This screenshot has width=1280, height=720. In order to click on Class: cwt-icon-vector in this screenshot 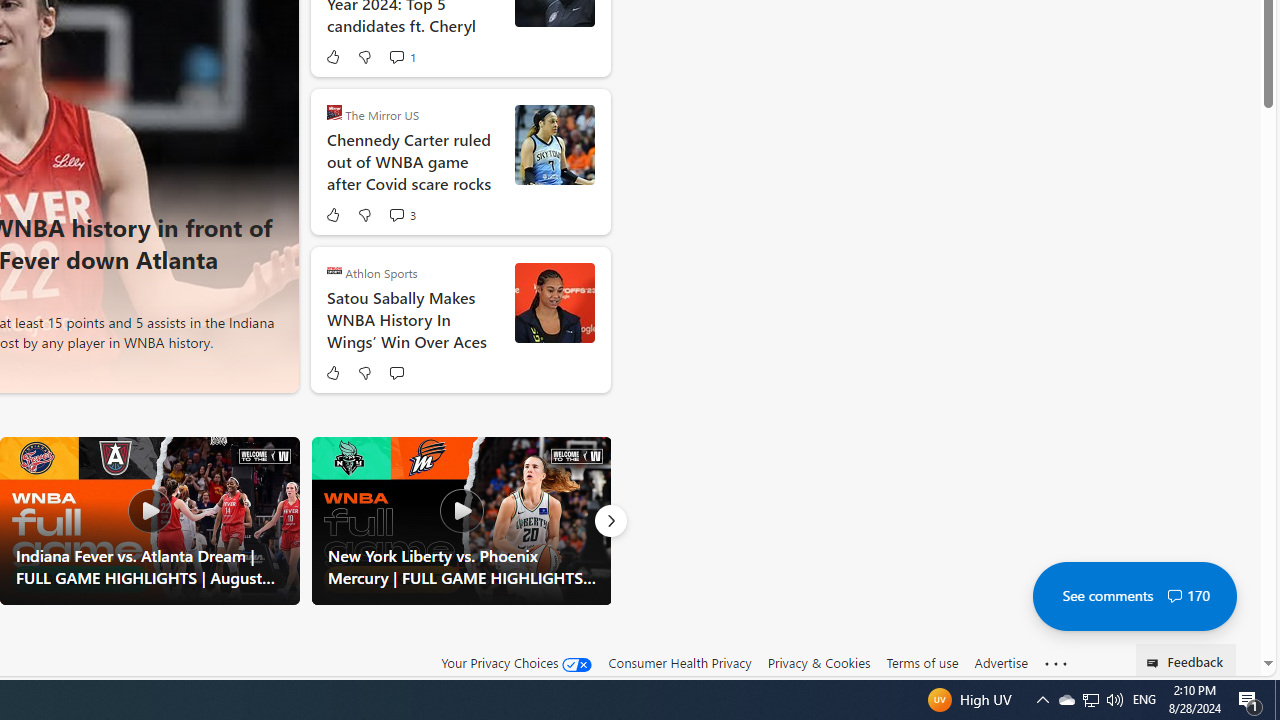, I will do `click(1174, 596)`.